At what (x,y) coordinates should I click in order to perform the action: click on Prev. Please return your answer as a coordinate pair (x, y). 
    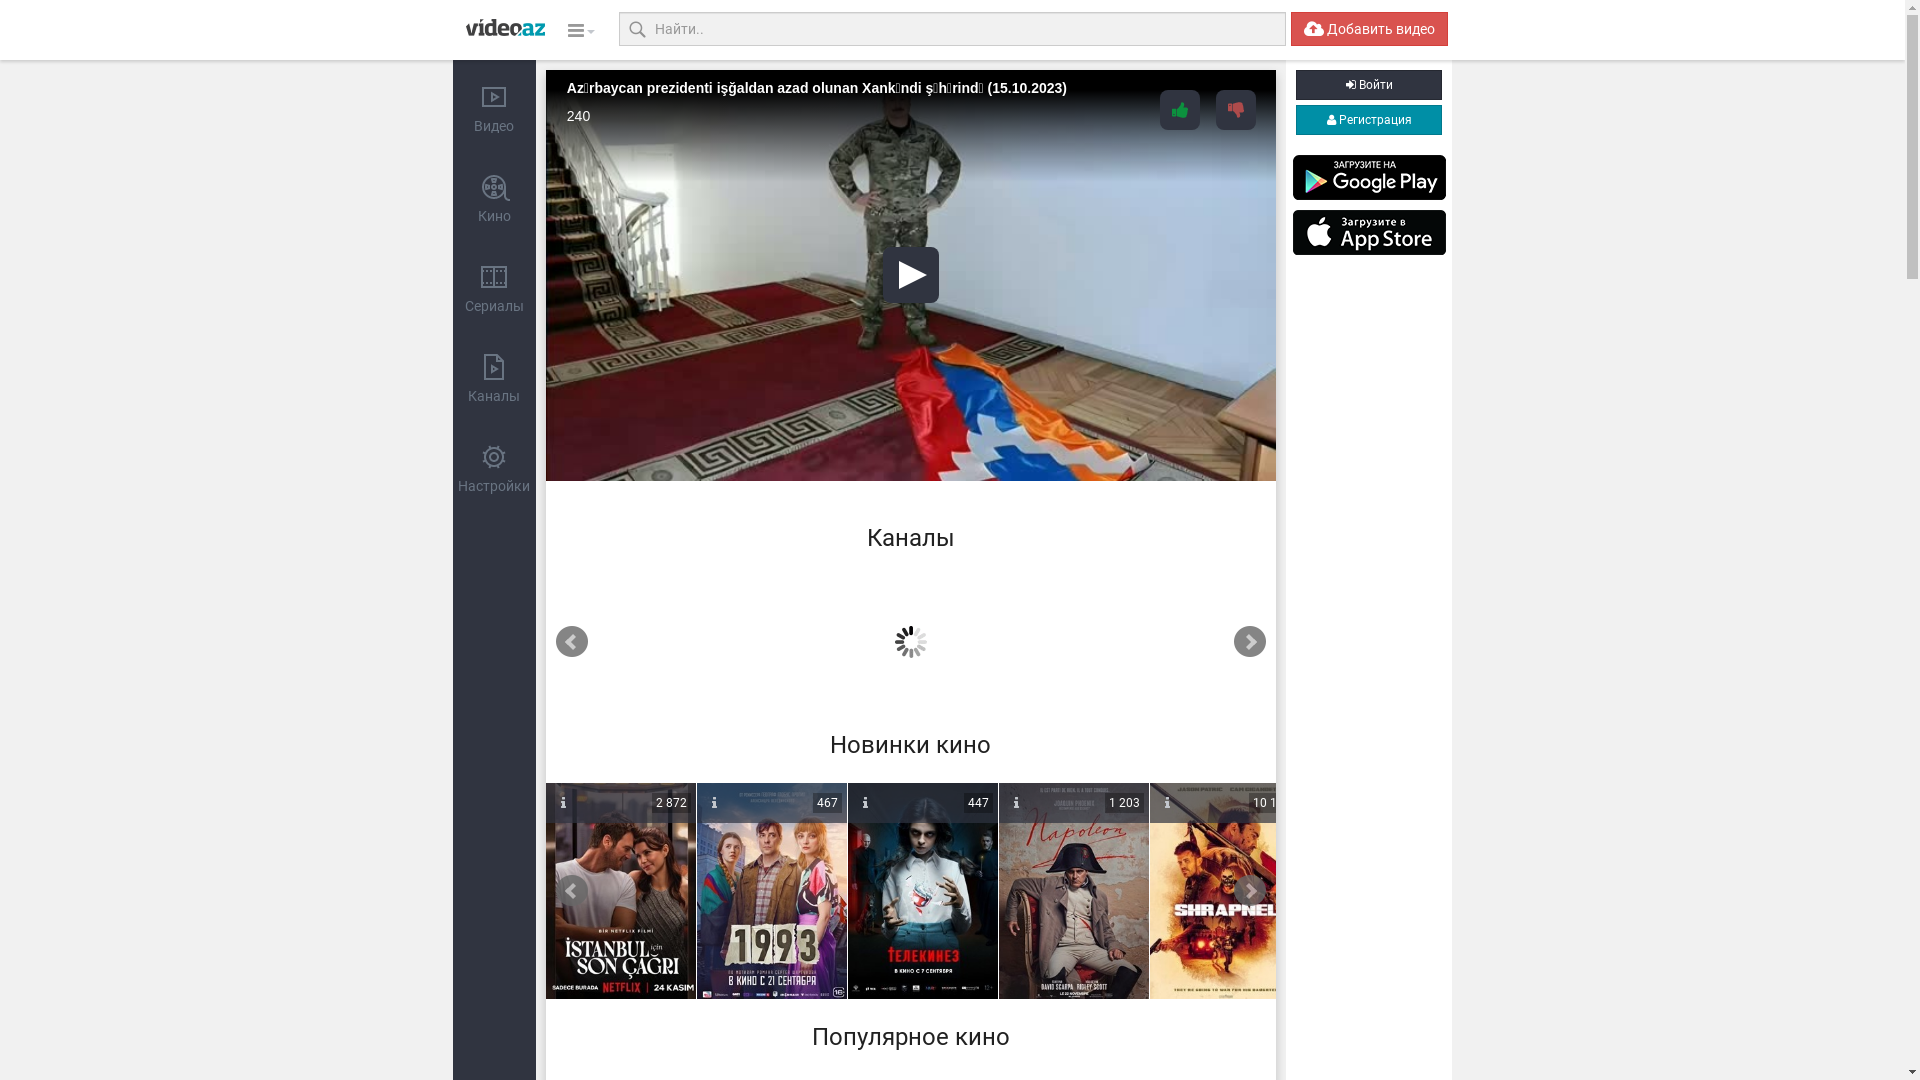
    Looking at the image, I should click on (572, 642).